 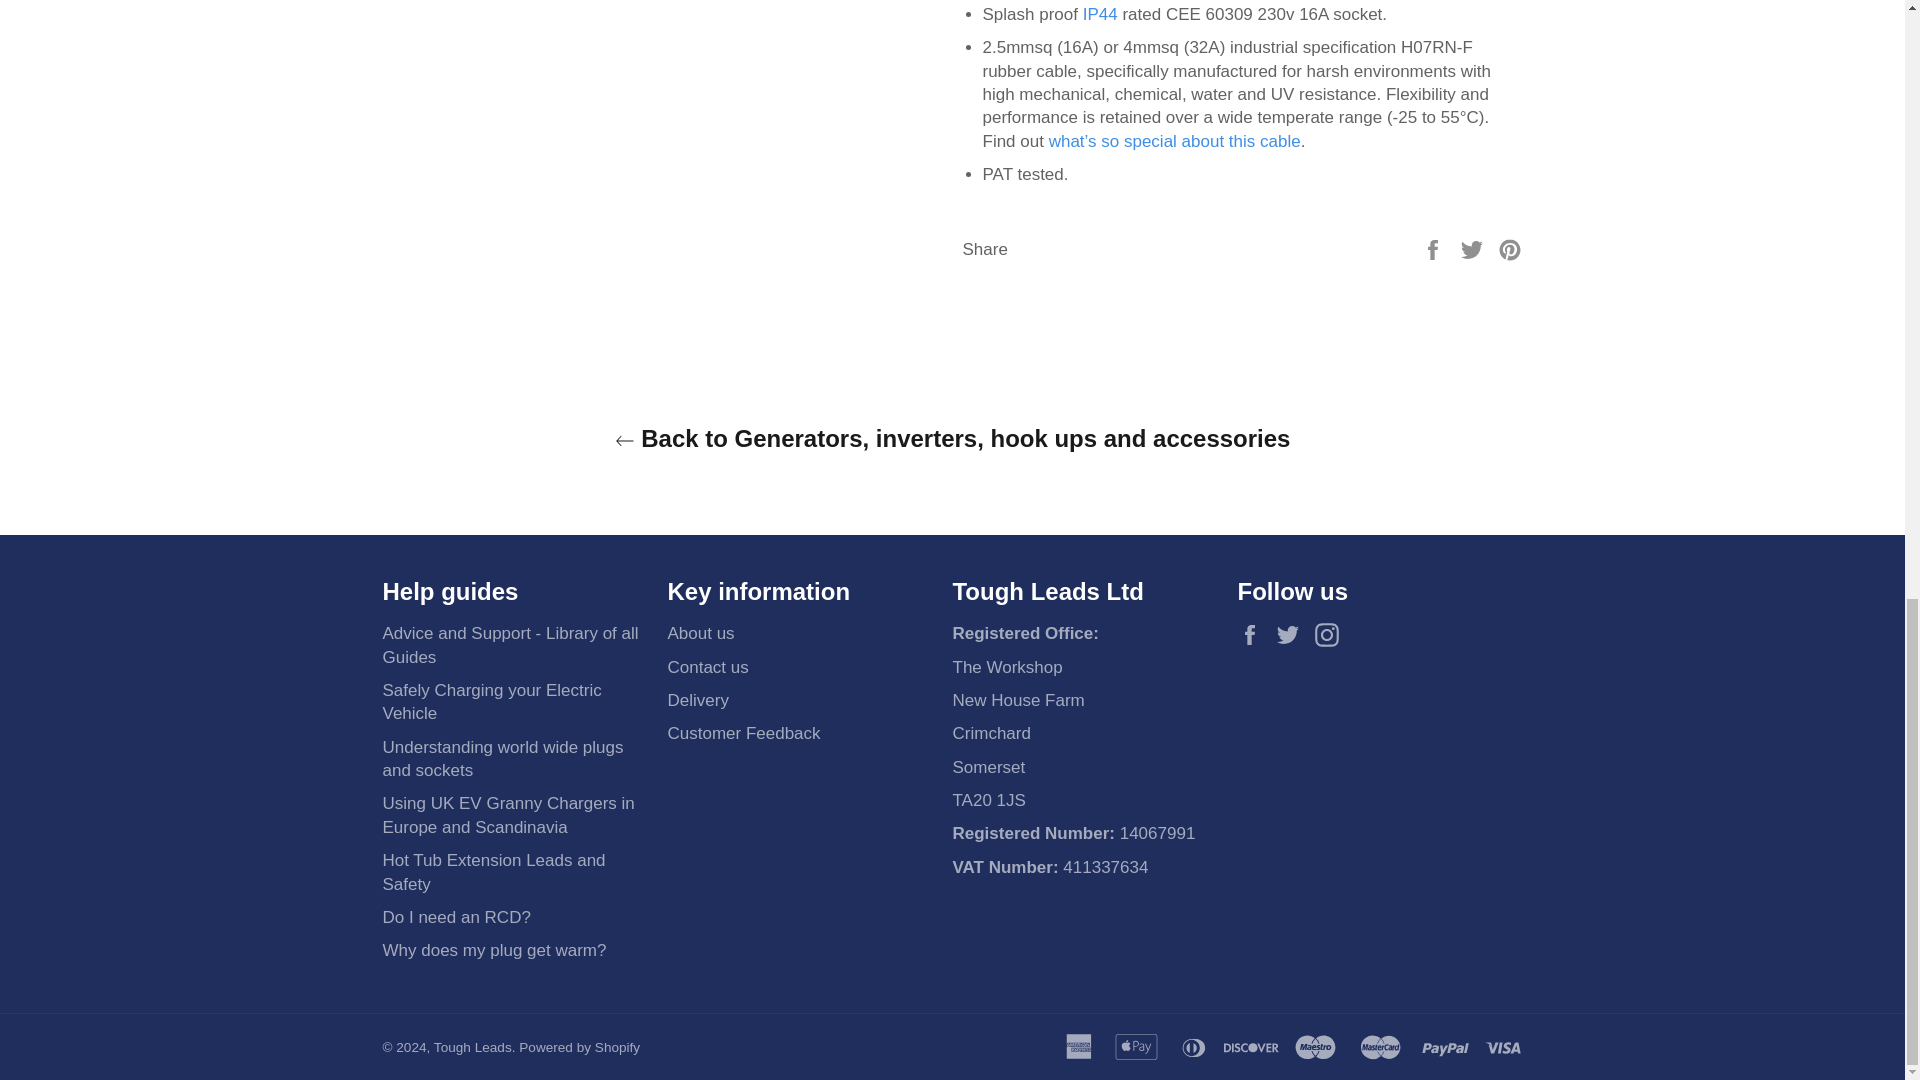 I want to click on Tough Leads on Instagram, so click(x=1332, y=634).